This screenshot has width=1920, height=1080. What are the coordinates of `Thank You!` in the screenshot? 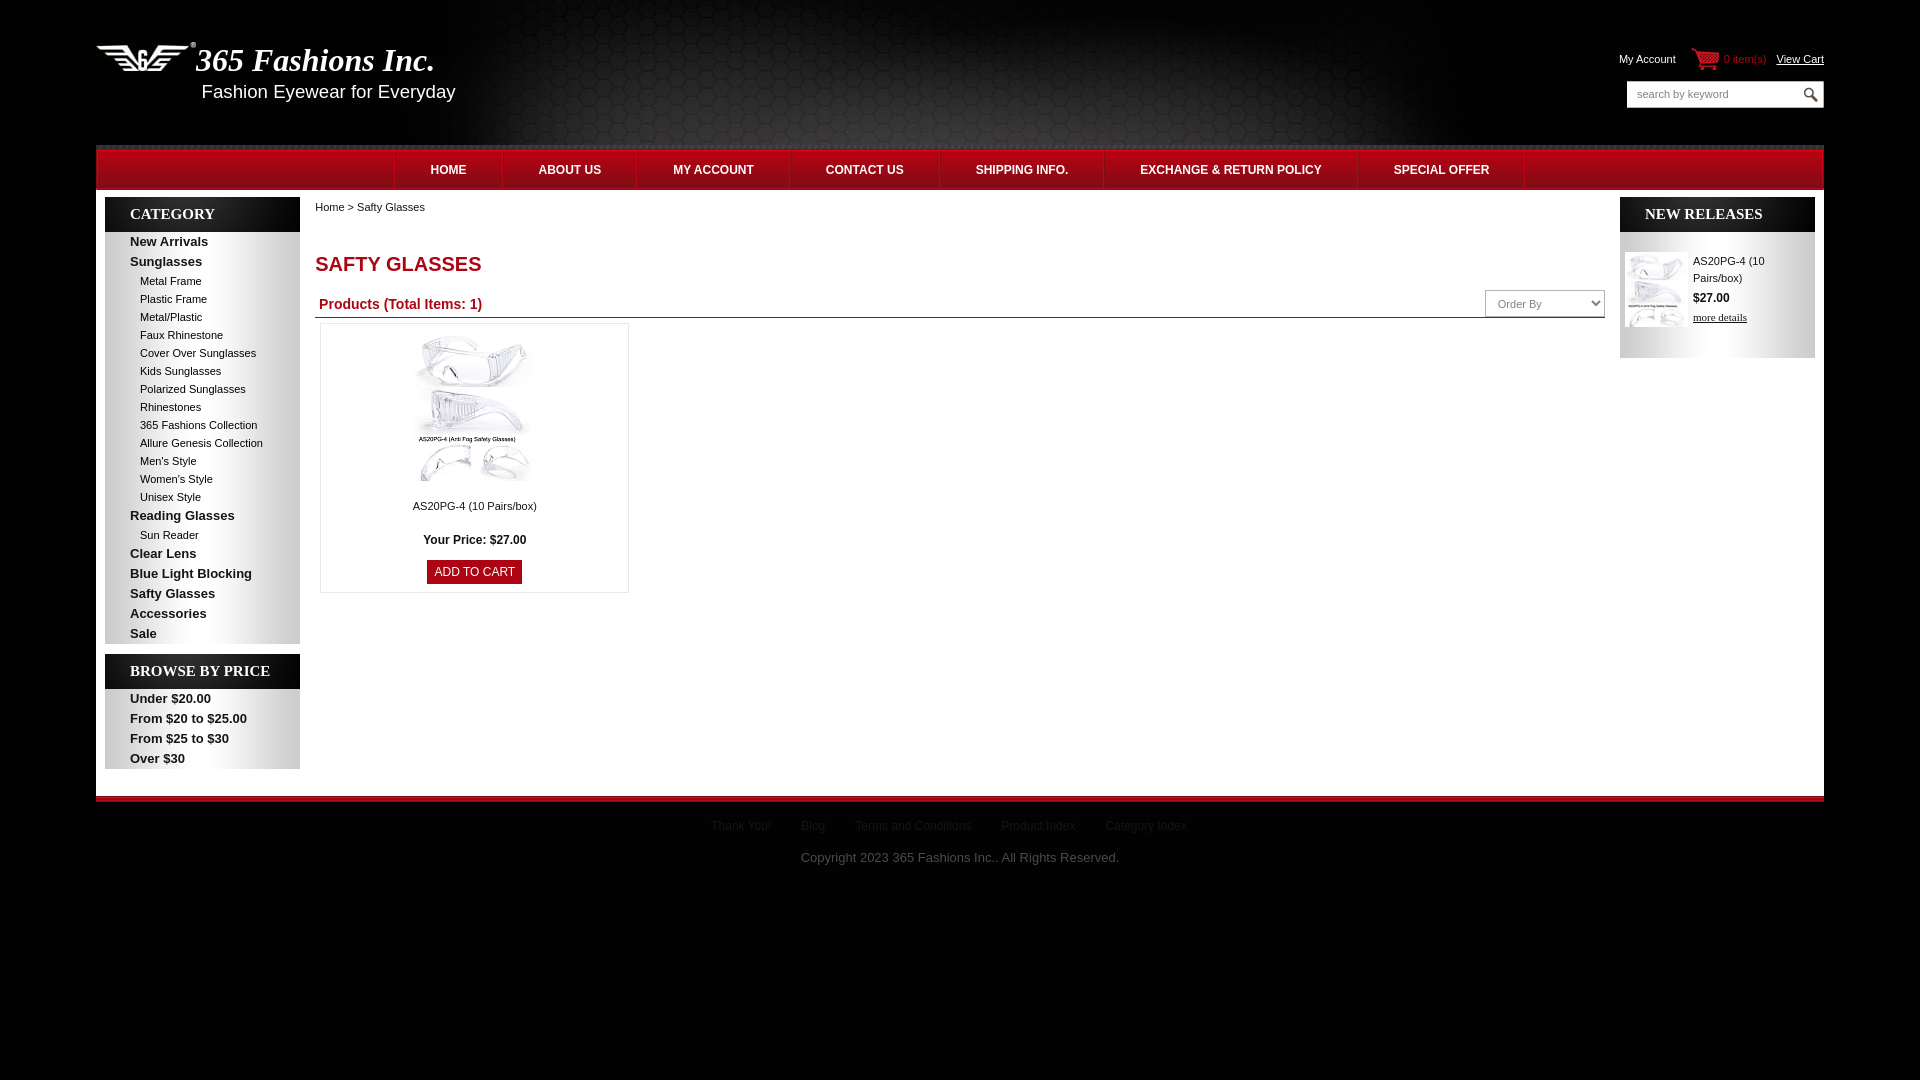 It's located at (741, 826).